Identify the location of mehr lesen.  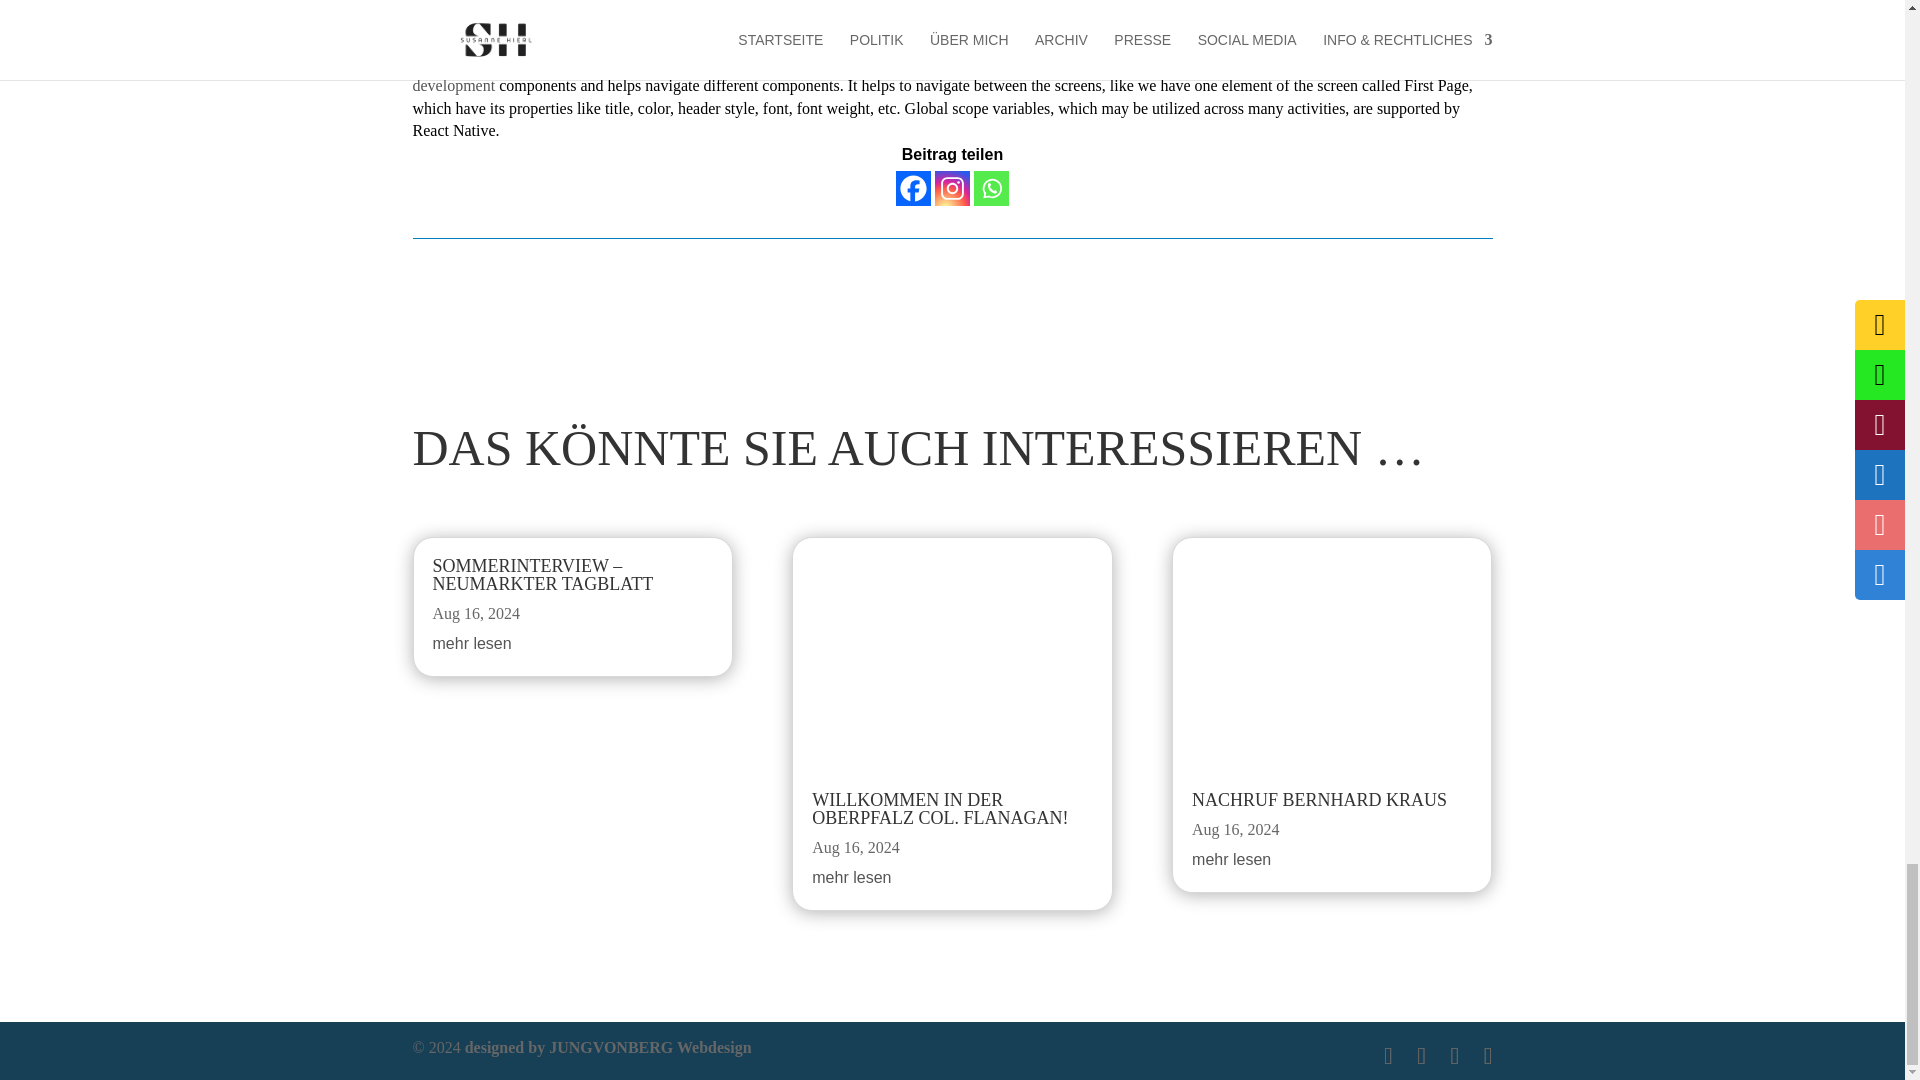
(851, 877).